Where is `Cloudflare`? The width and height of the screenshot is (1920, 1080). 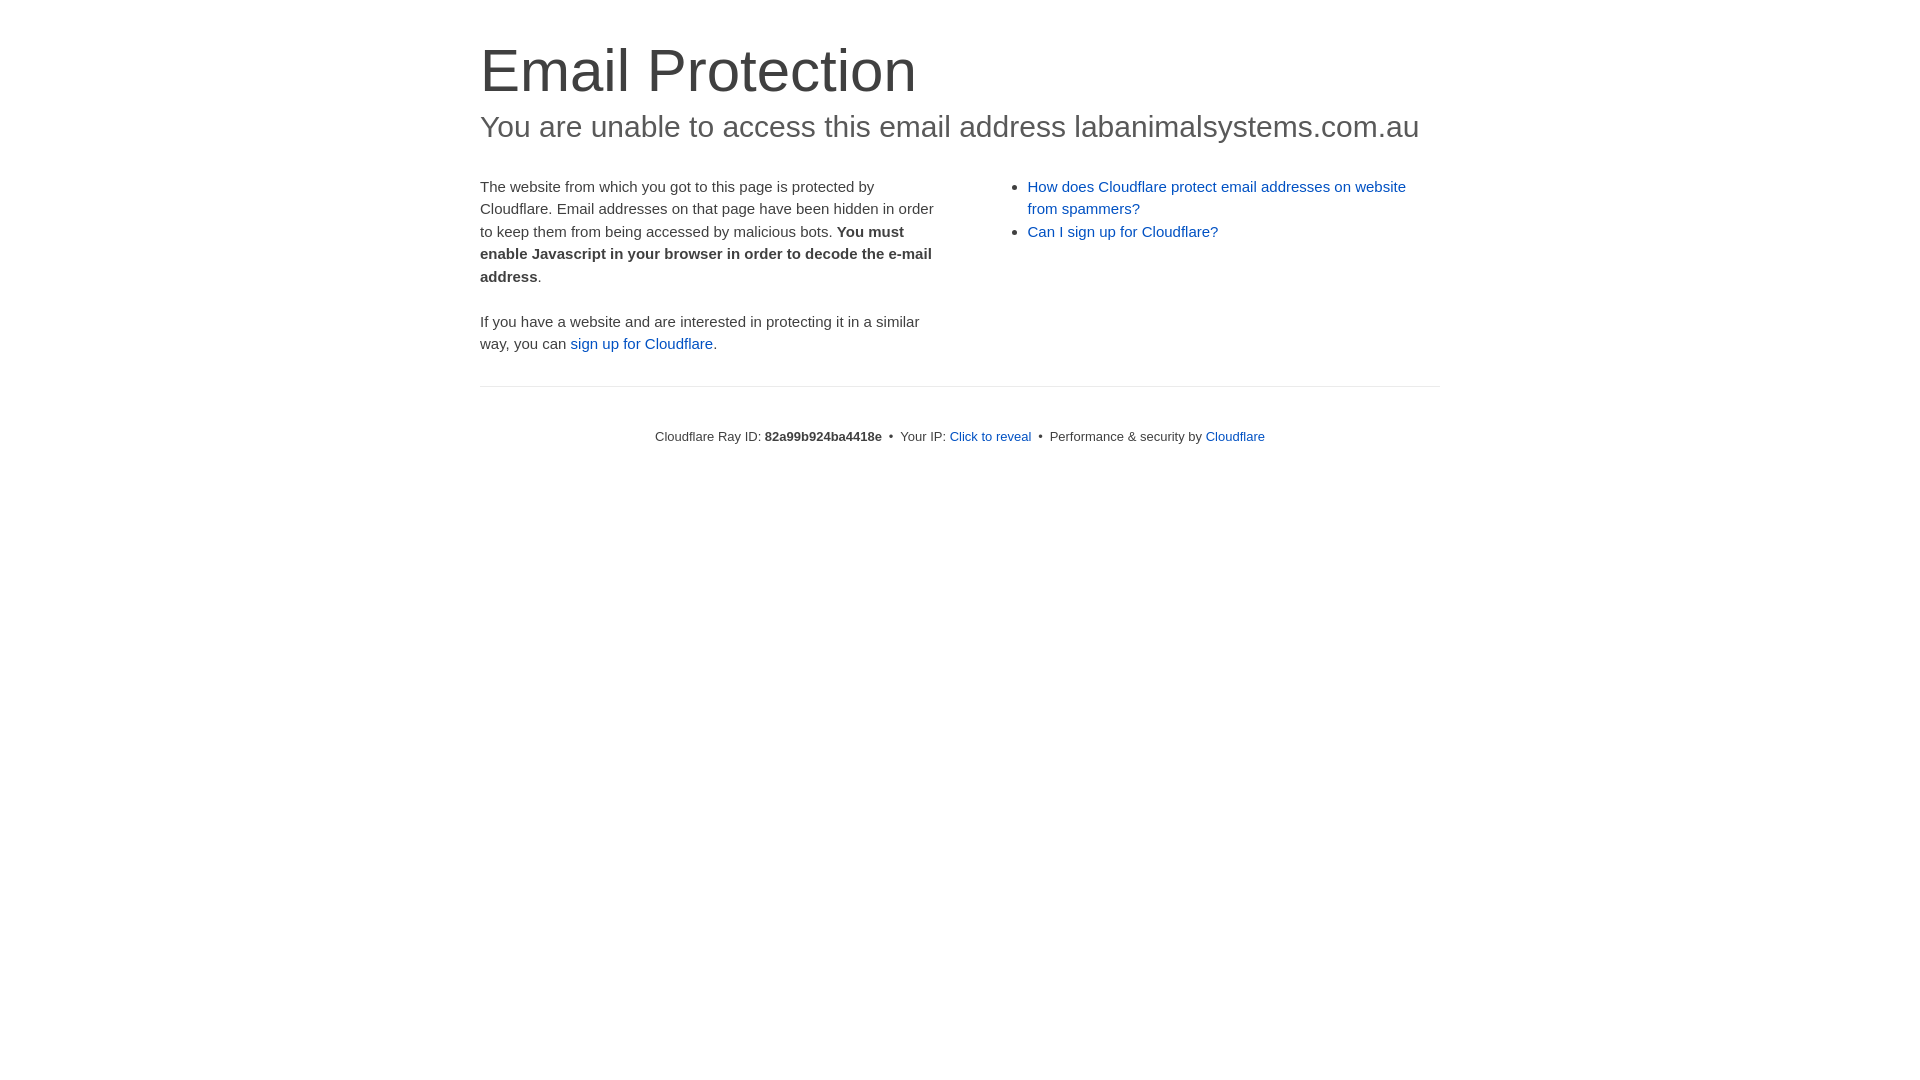 Cloudflare is located at coordinates (1236, 436).